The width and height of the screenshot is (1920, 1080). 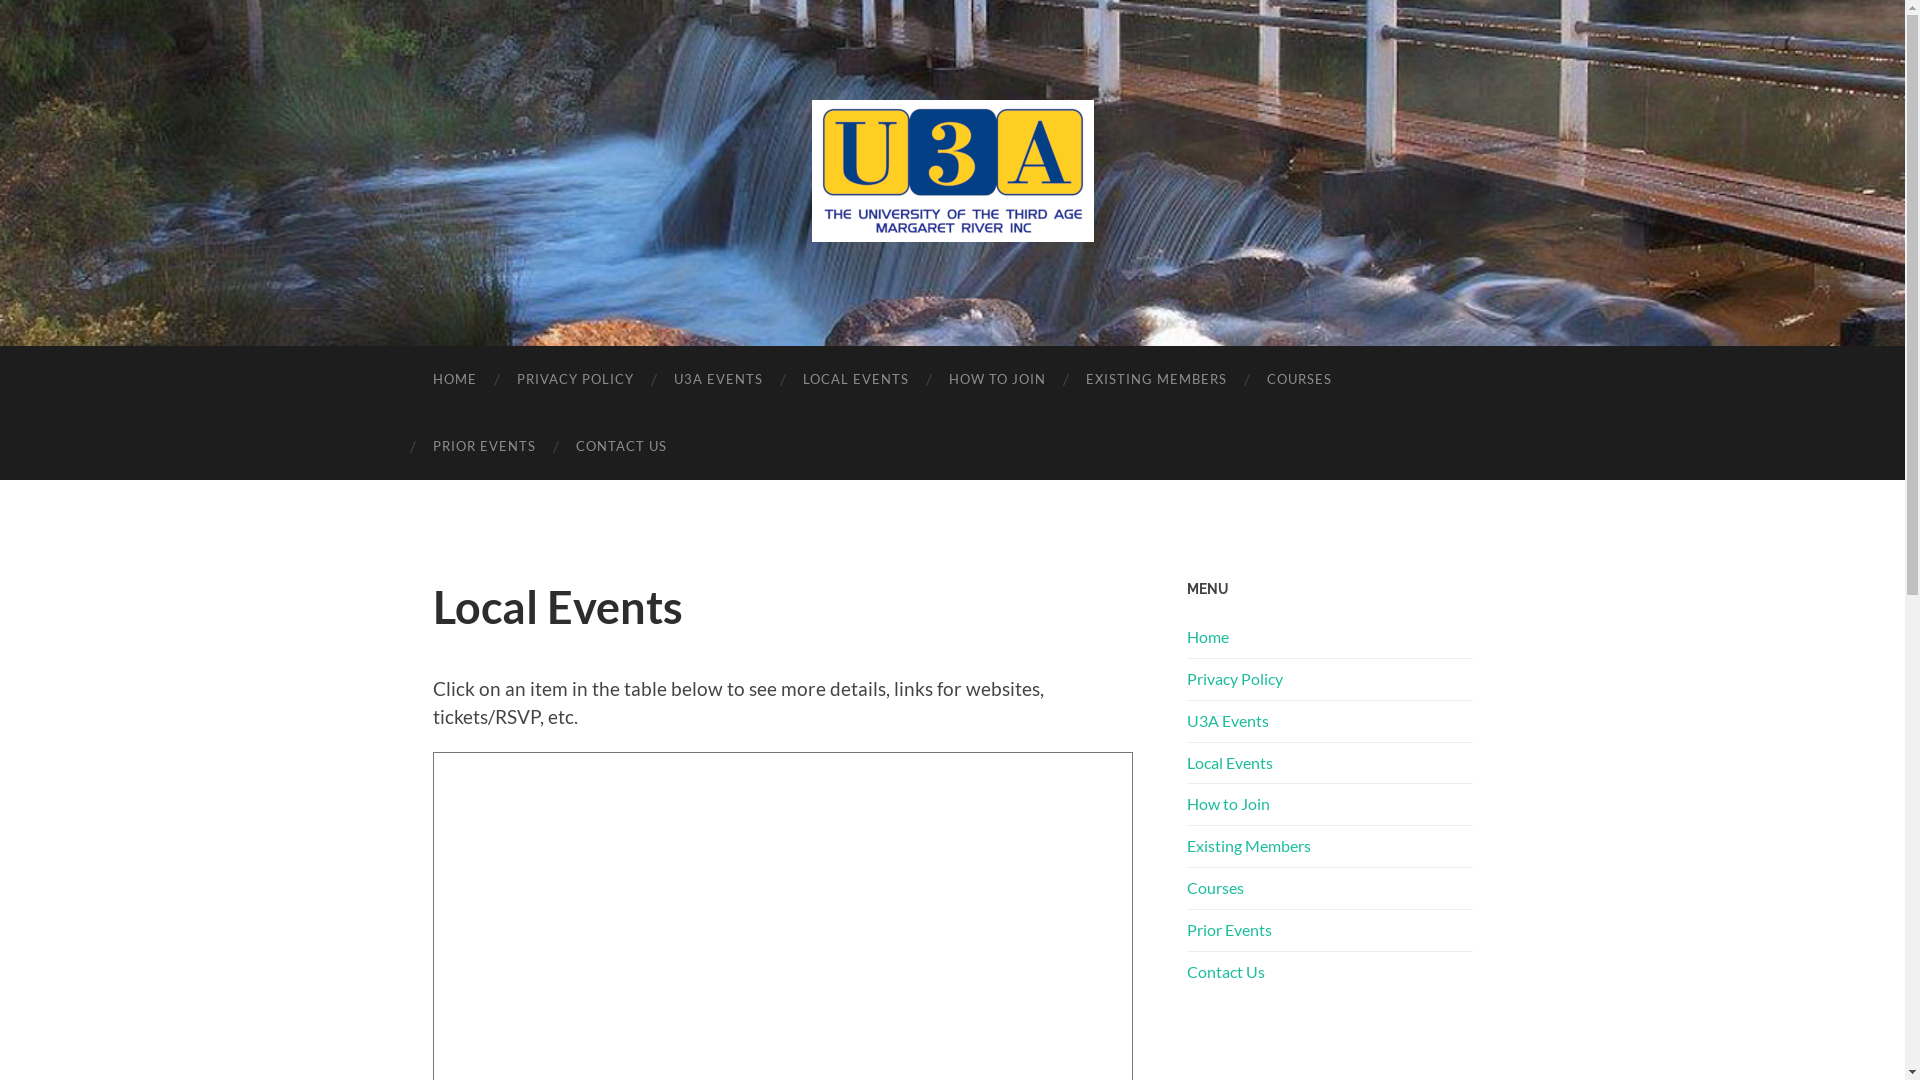 I want to click on EXISTING MEMBERS, so click(x=1156, y=380).